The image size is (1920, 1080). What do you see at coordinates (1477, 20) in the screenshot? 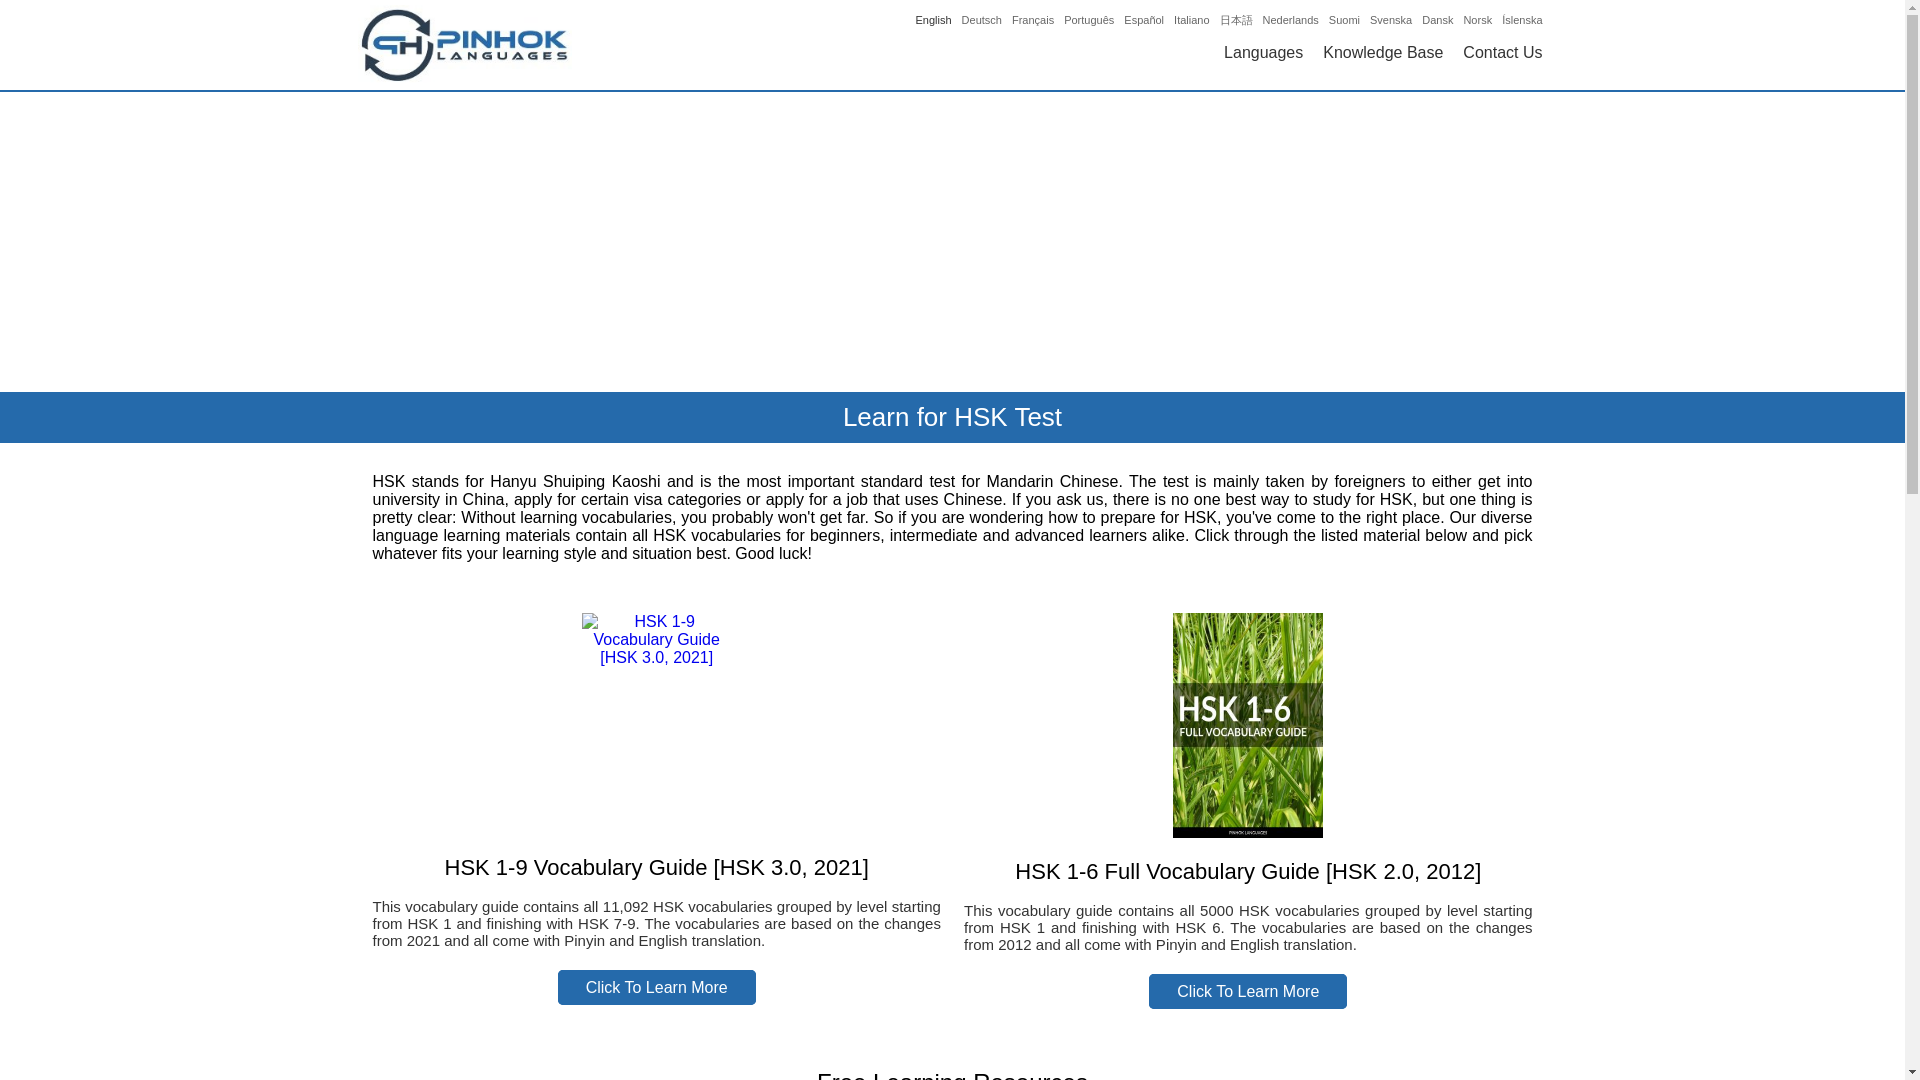
I see `Norsk` at bounding box center [1477, 20].